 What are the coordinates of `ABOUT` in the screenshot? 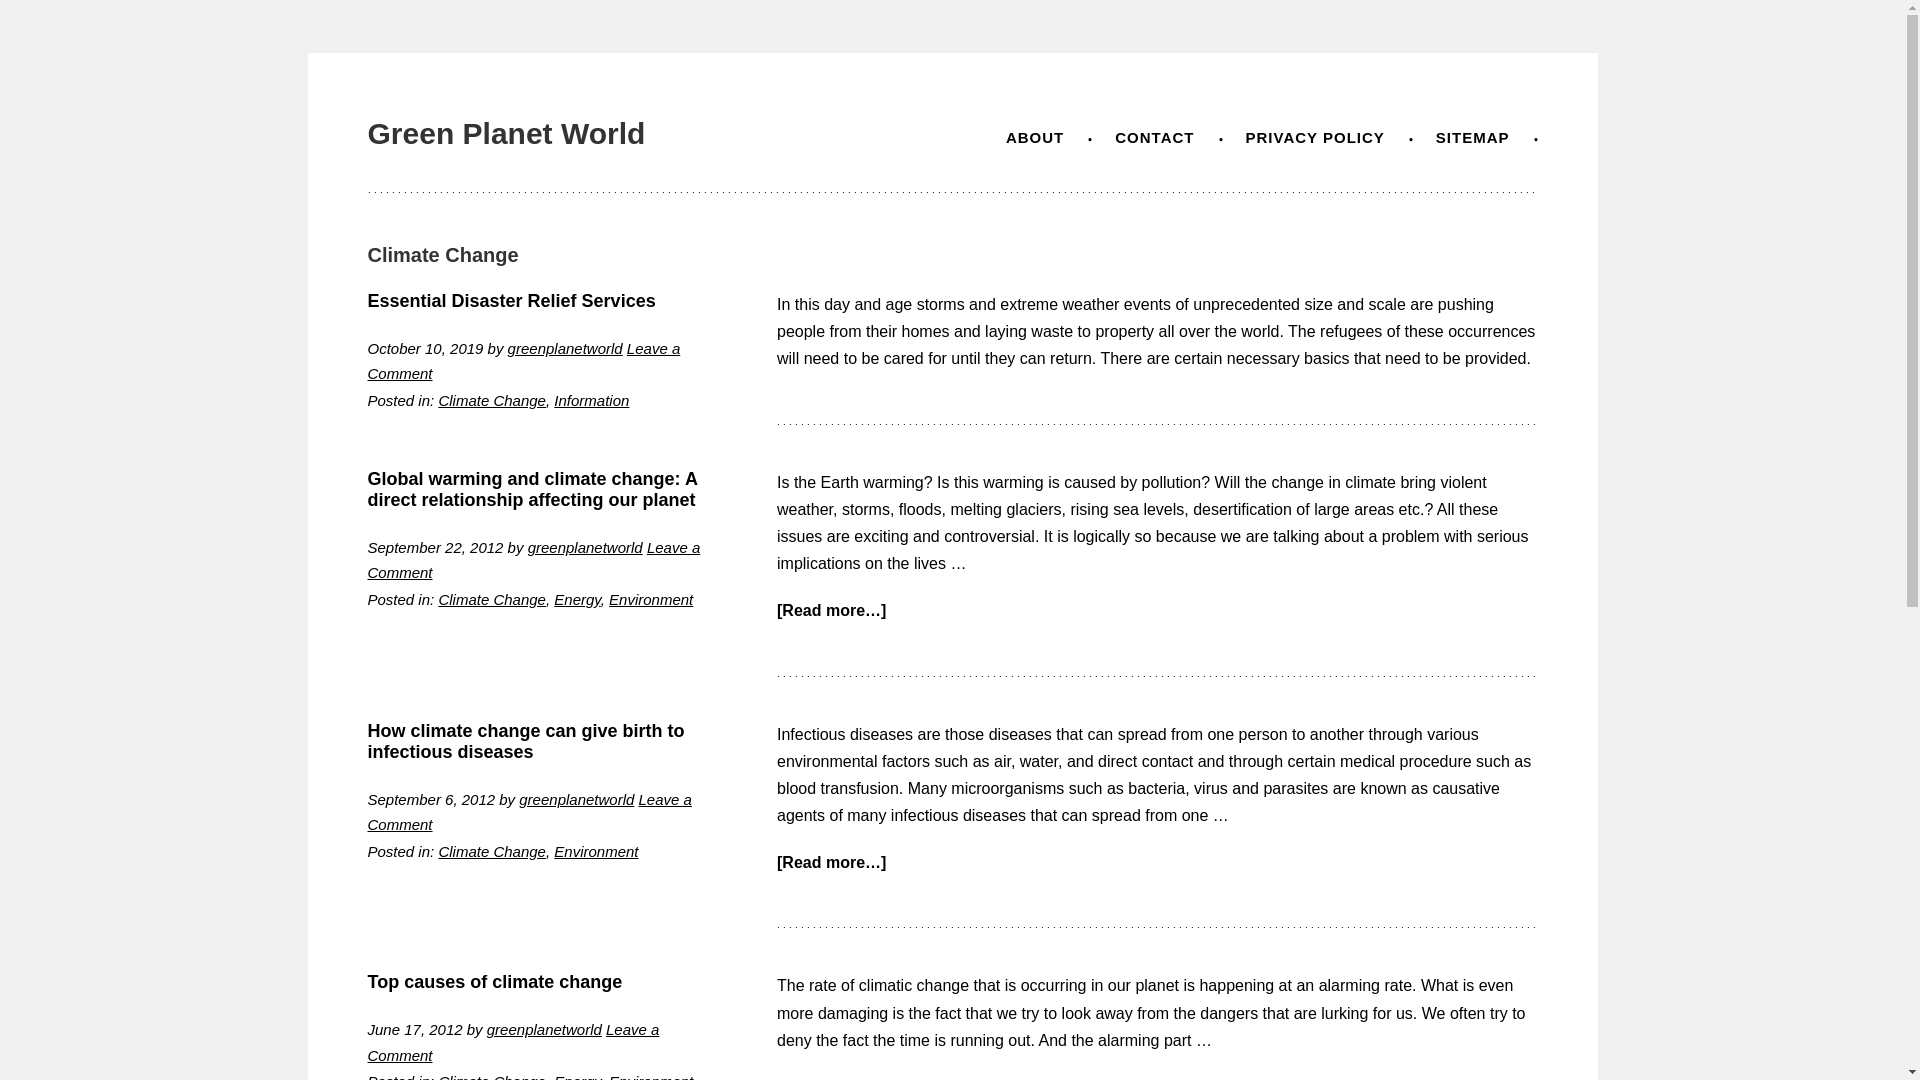 It's located at (1034, 136).